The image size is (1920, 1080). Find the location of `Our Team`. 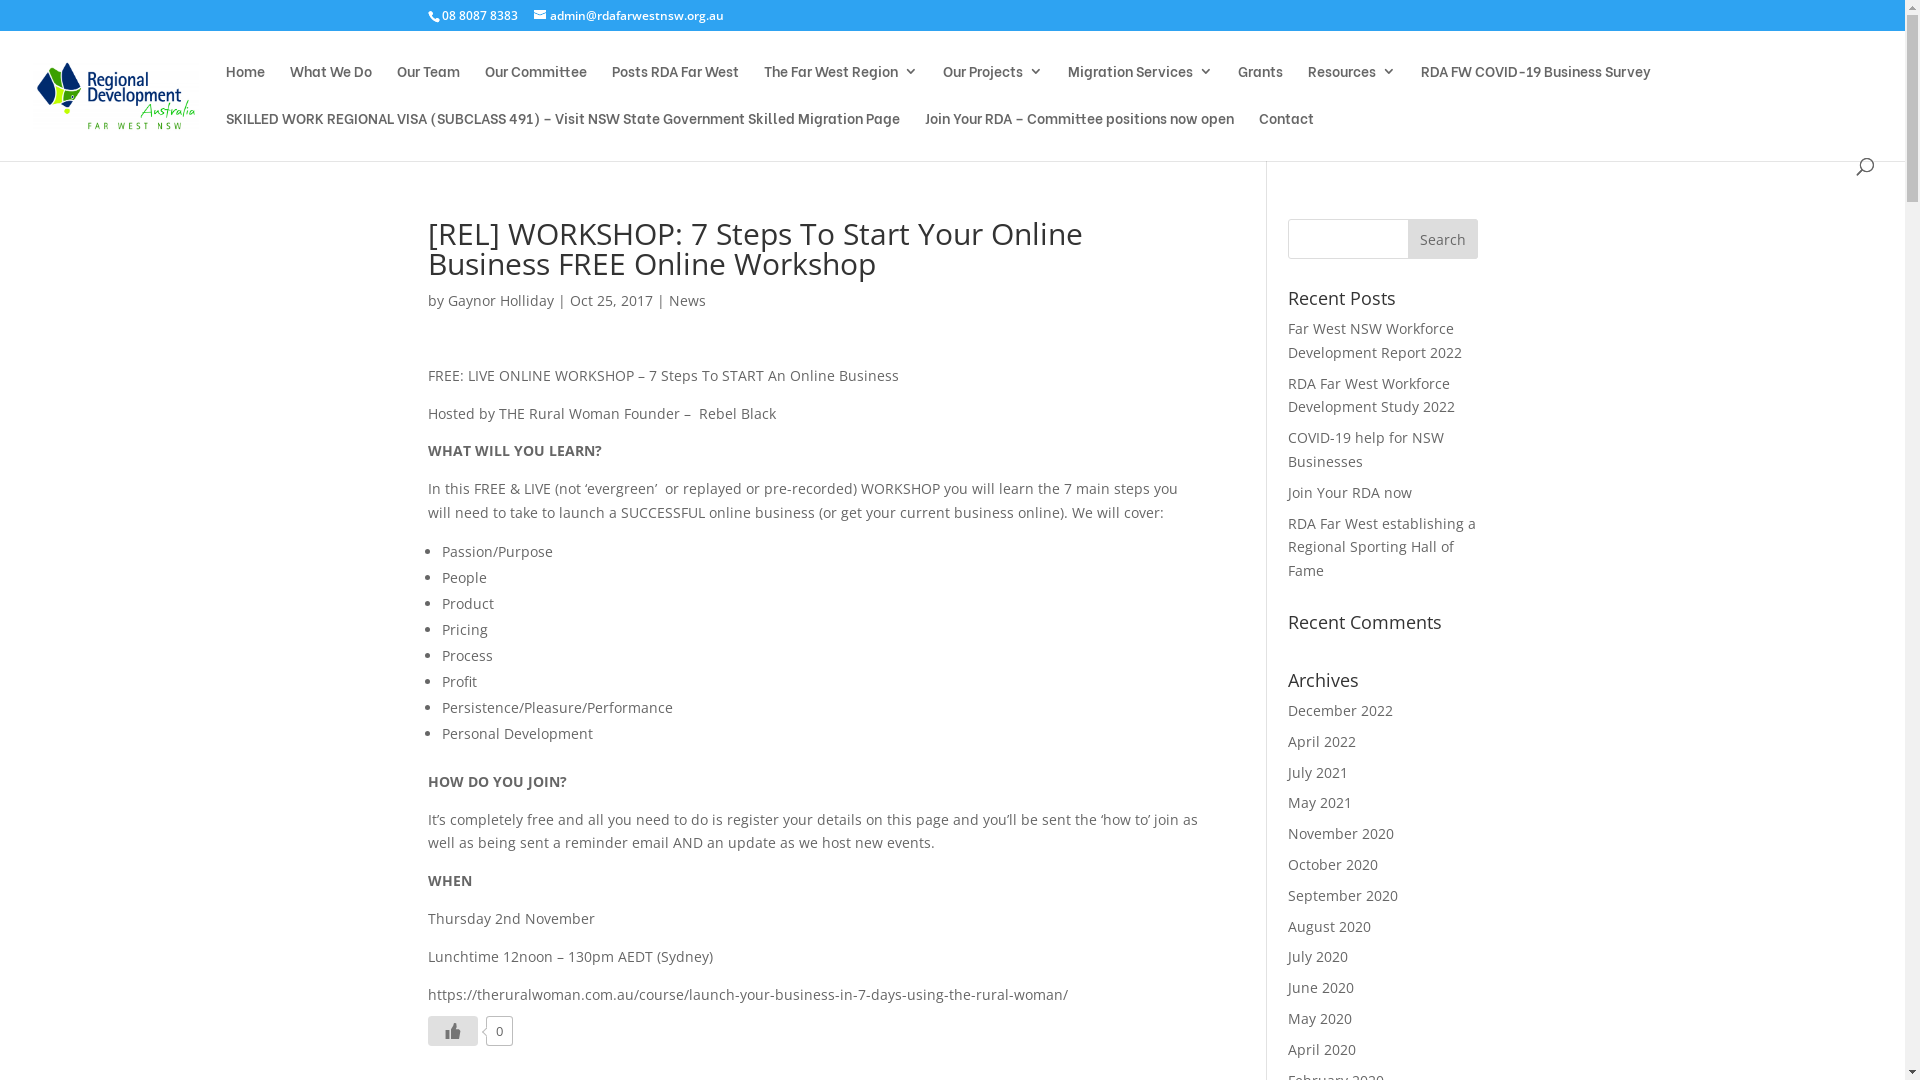

Our Team is located at coordinates (428, 88).